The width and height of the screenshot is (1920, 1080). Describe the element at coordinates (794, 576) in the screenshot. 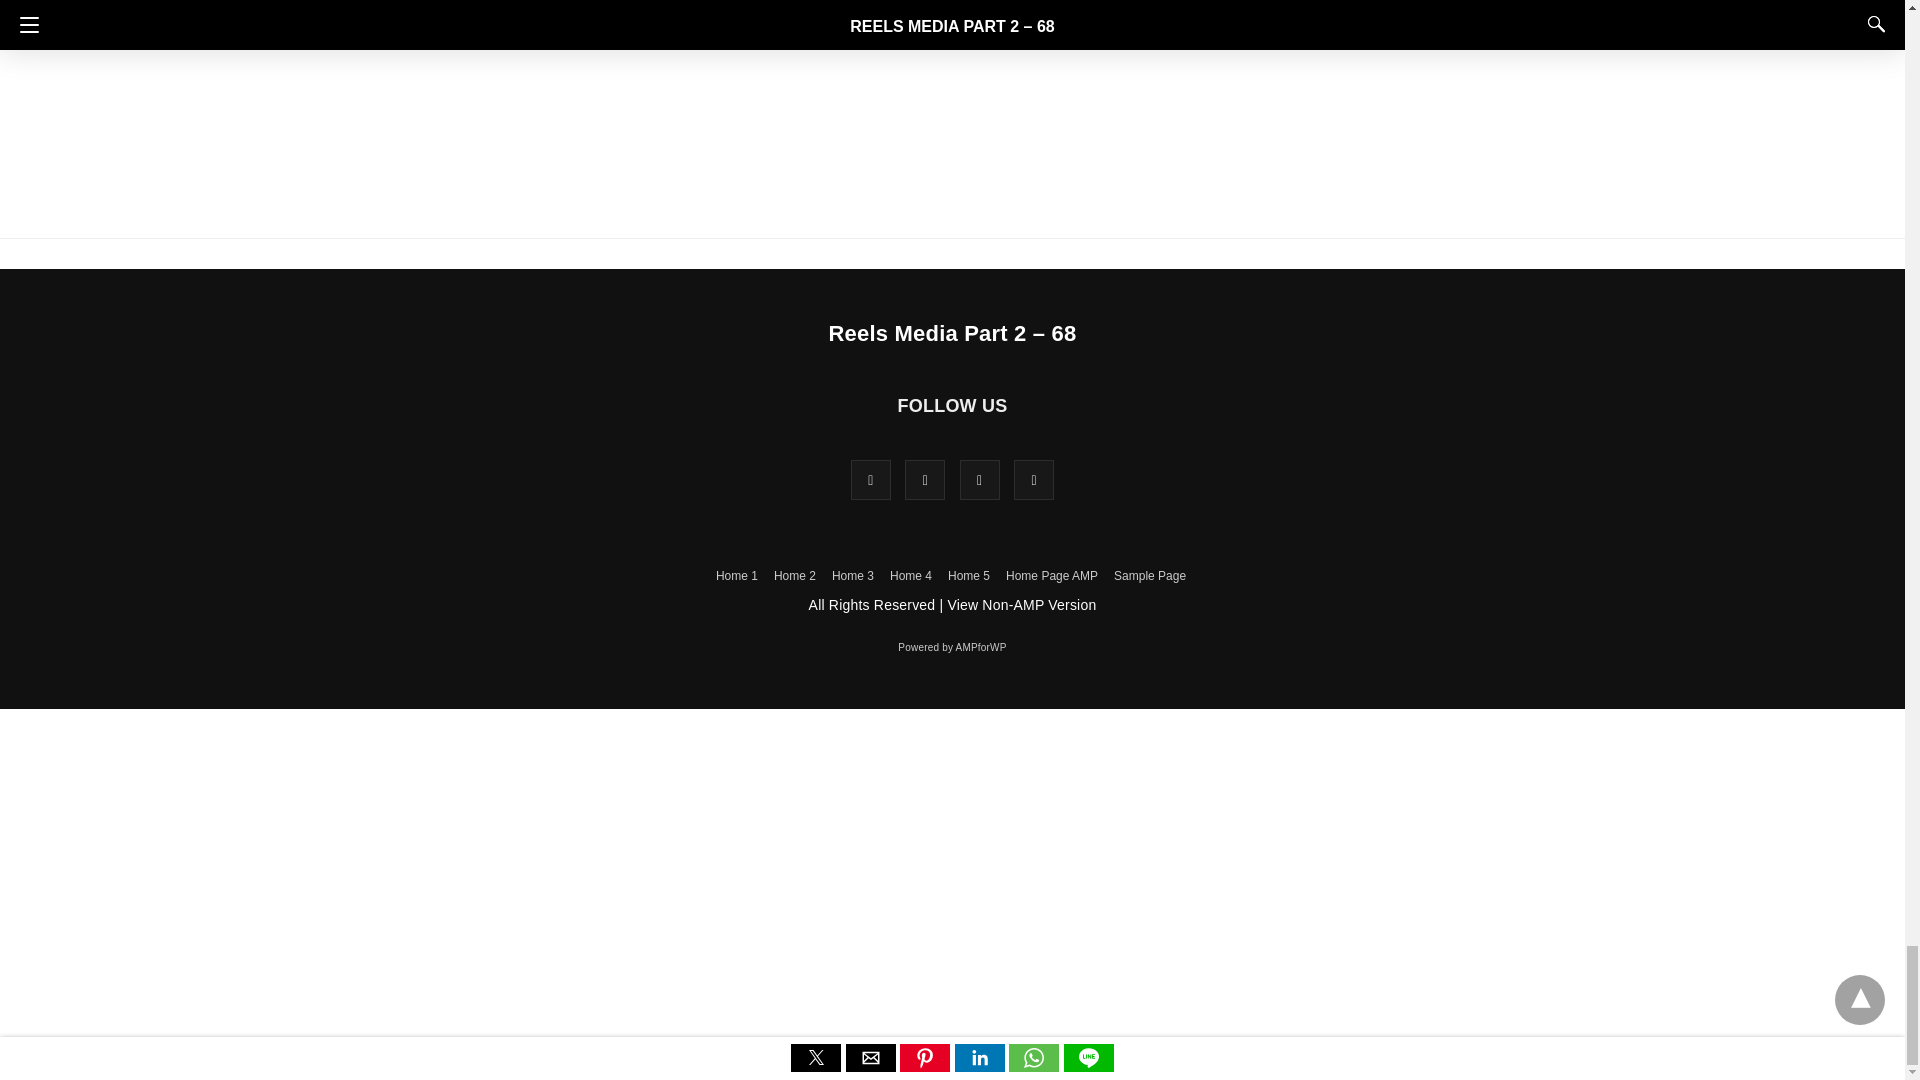

I see `Home 2` at that location.